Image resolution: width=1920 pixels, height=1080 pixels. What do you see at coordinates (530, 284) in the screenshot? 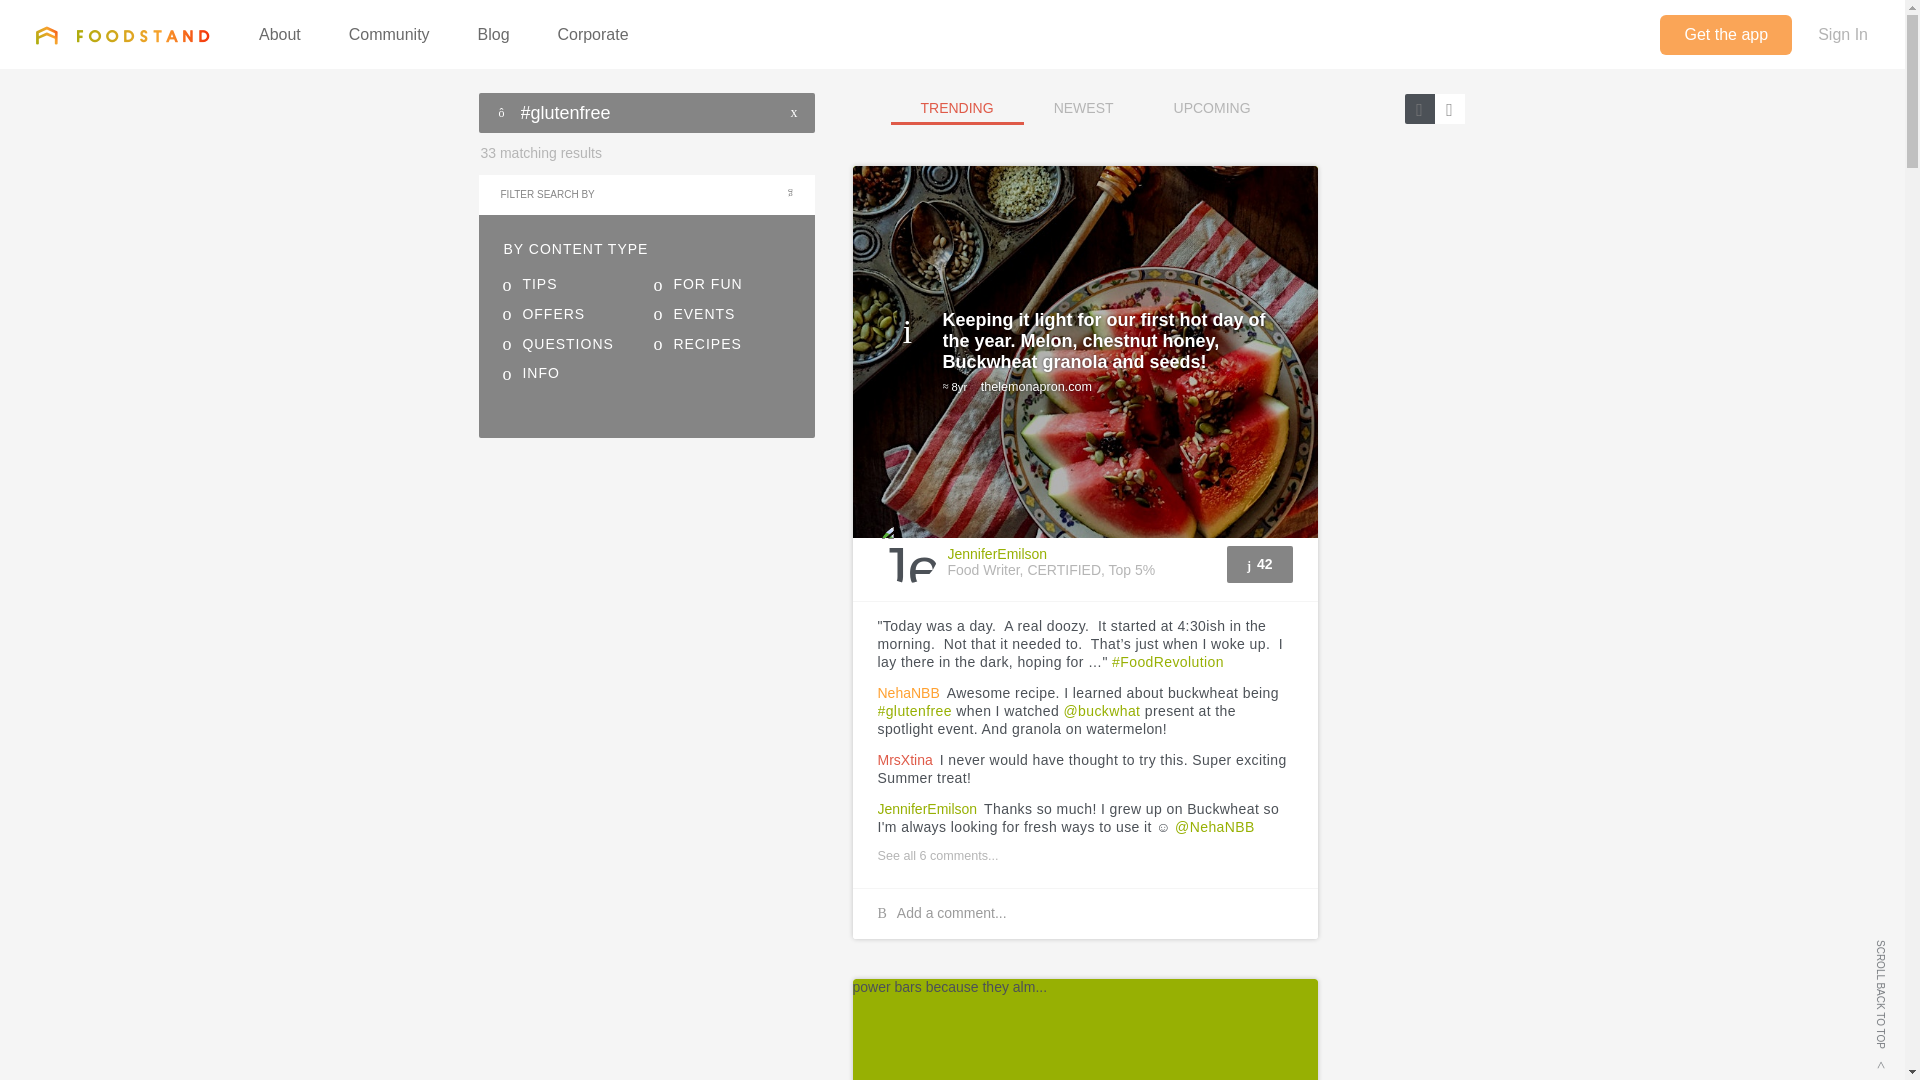
I see `TIPS` at bounding box center [530, 284].